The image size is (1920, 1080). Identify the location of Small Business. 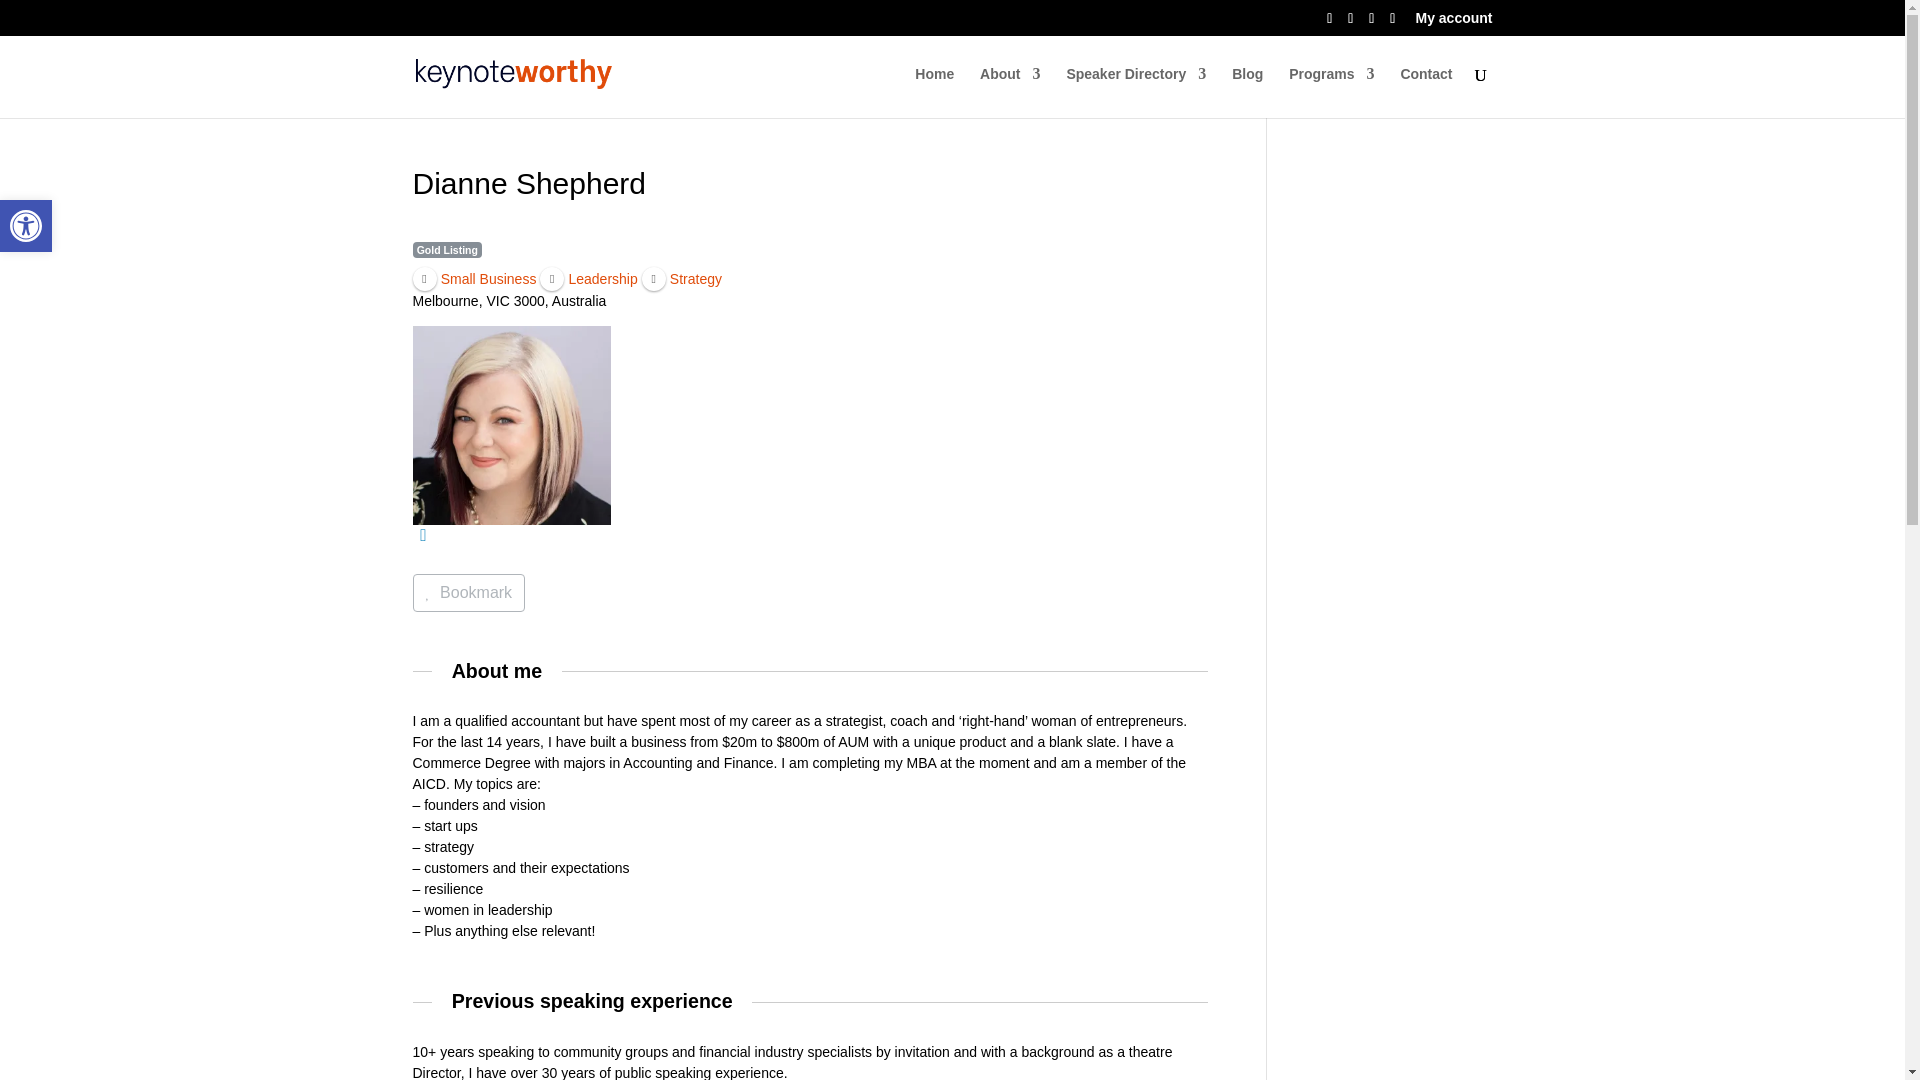
(474, 278).